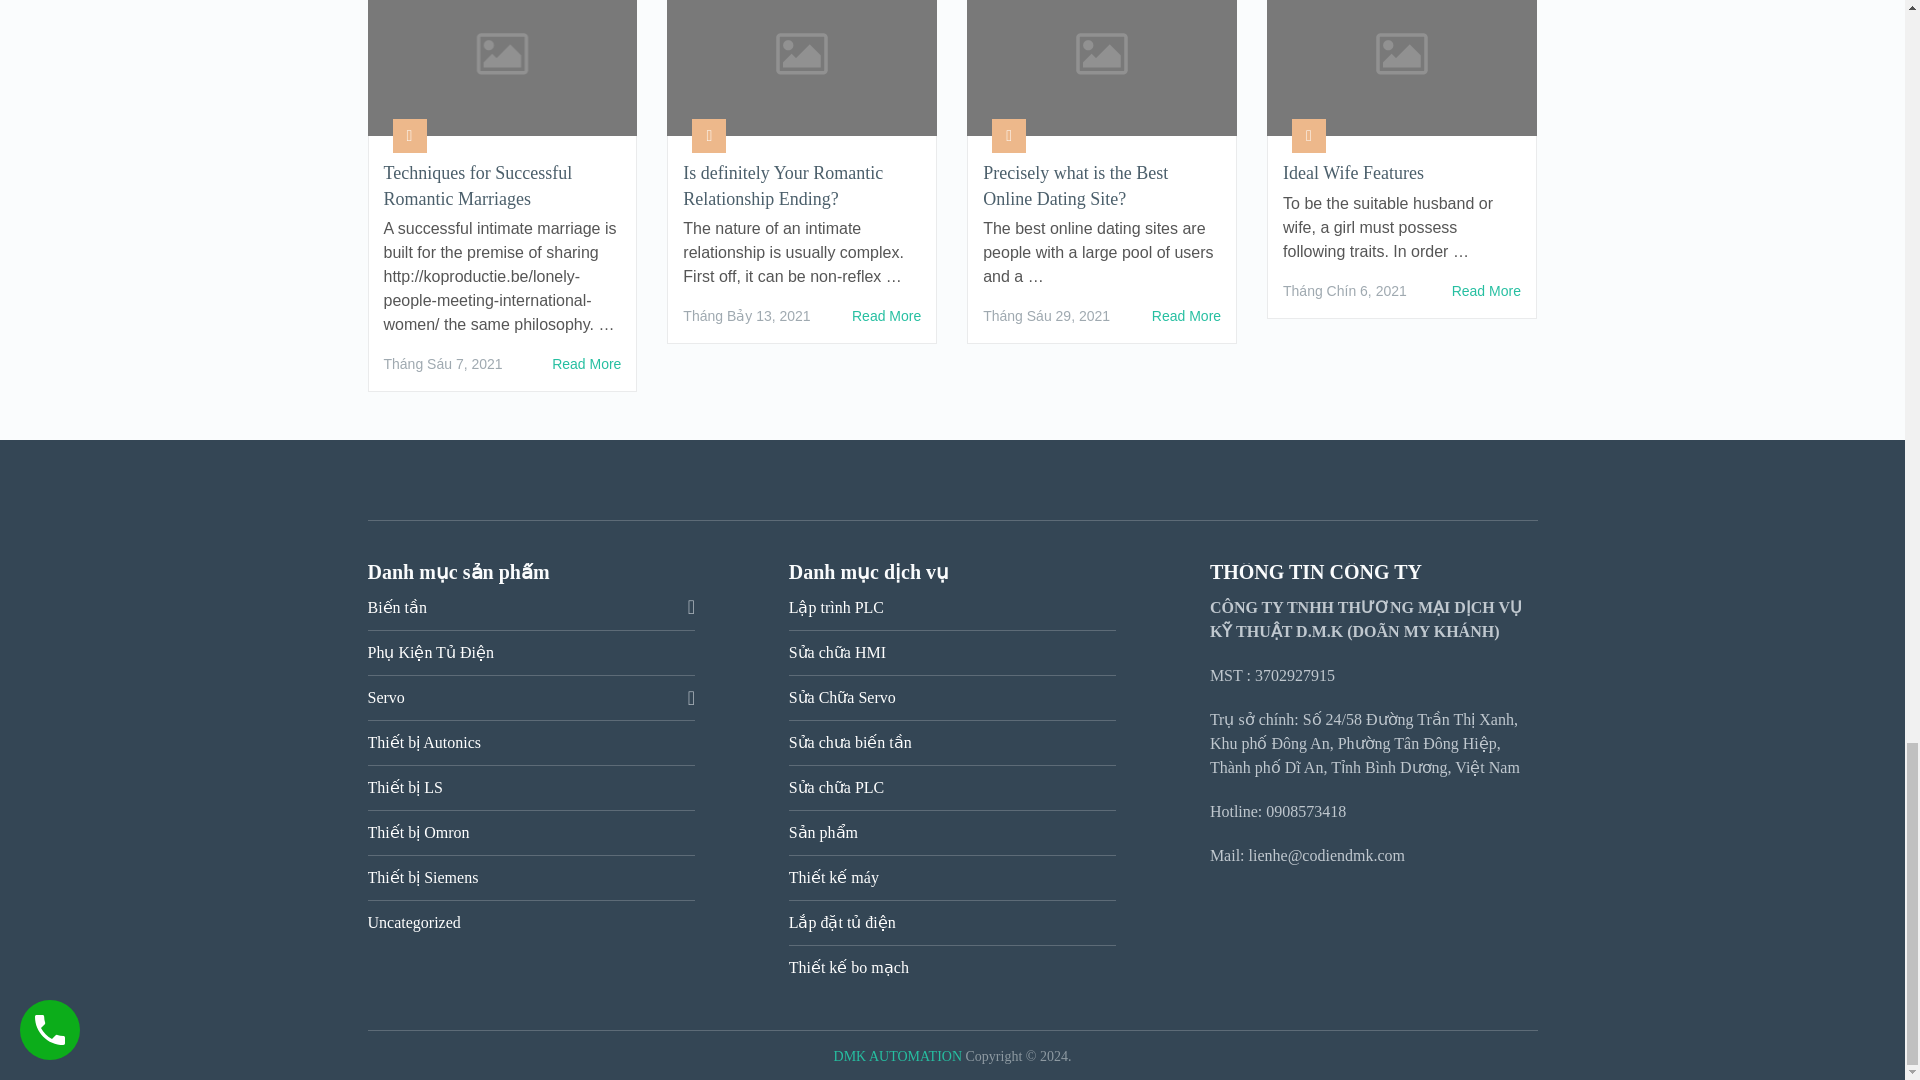  What do you see at coordinates (1401, 172) in the screenshot?
I see `Ideal Wife Features` at bounding box center [1401, 172].